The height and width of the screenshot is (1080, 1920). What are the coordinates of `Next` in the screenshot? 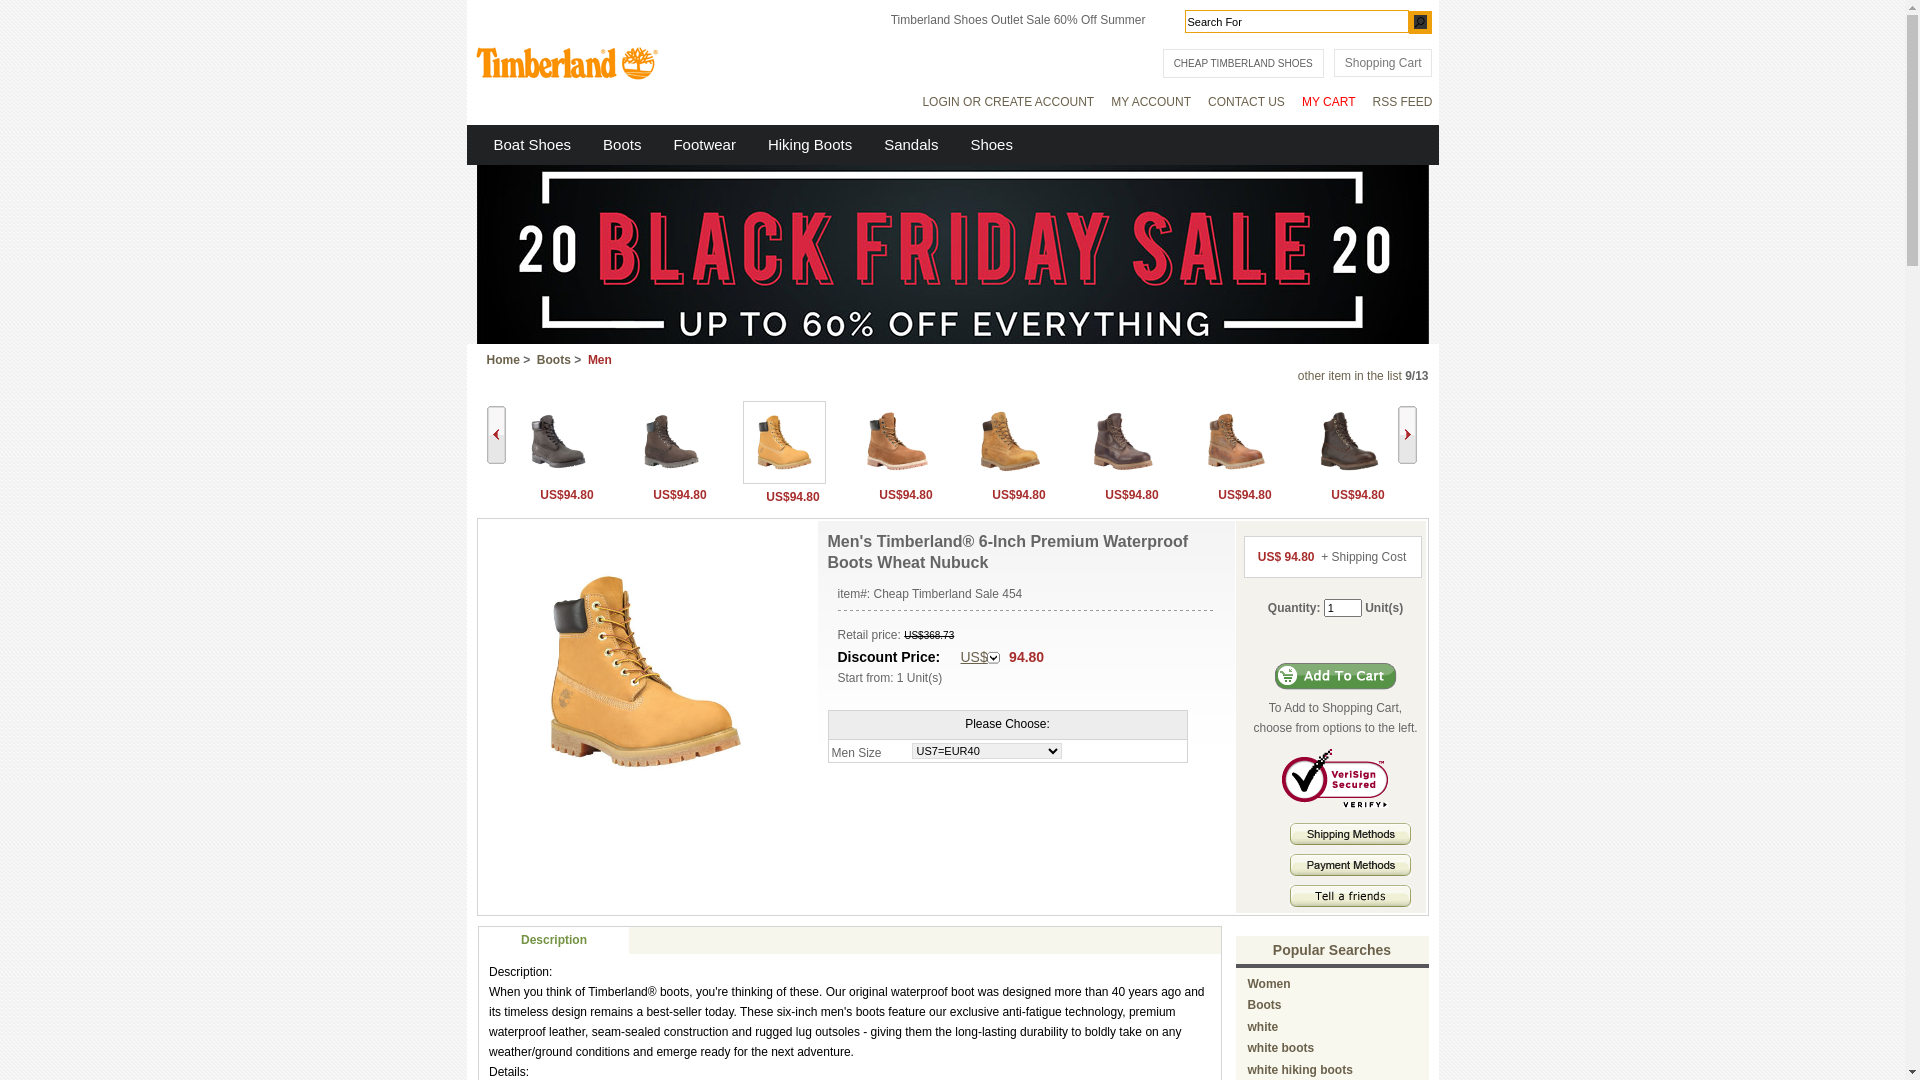 It's located at (1408, 435).